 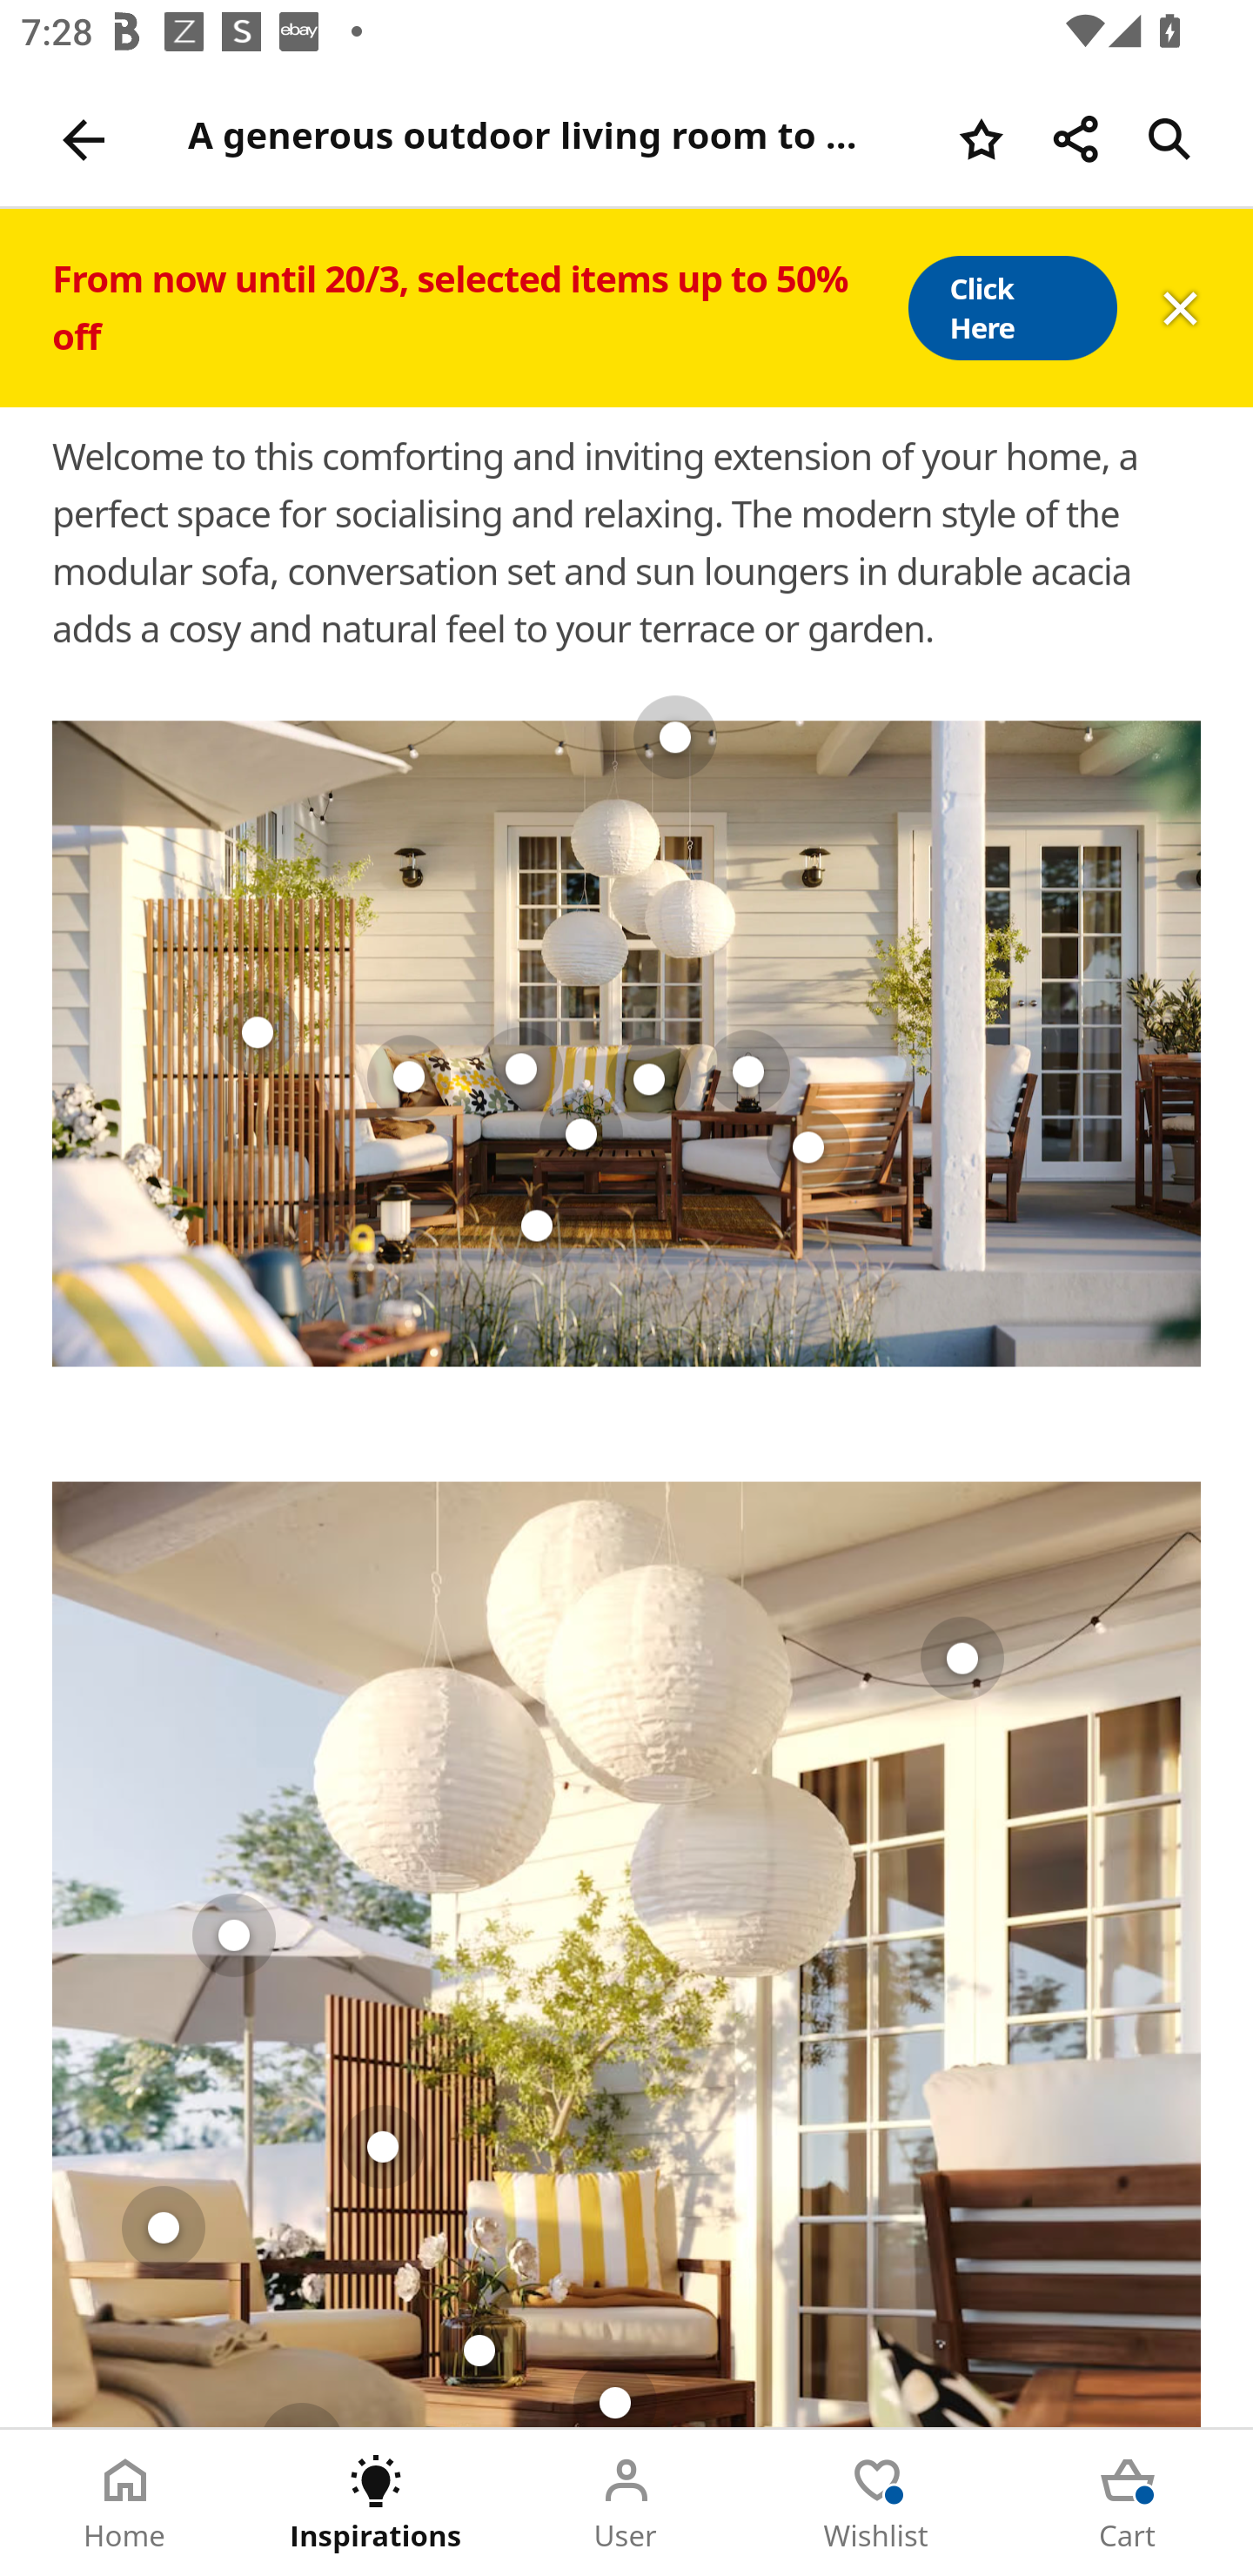 I want to click on User
Tab 3 of 5, so click(x=626, y=2503).